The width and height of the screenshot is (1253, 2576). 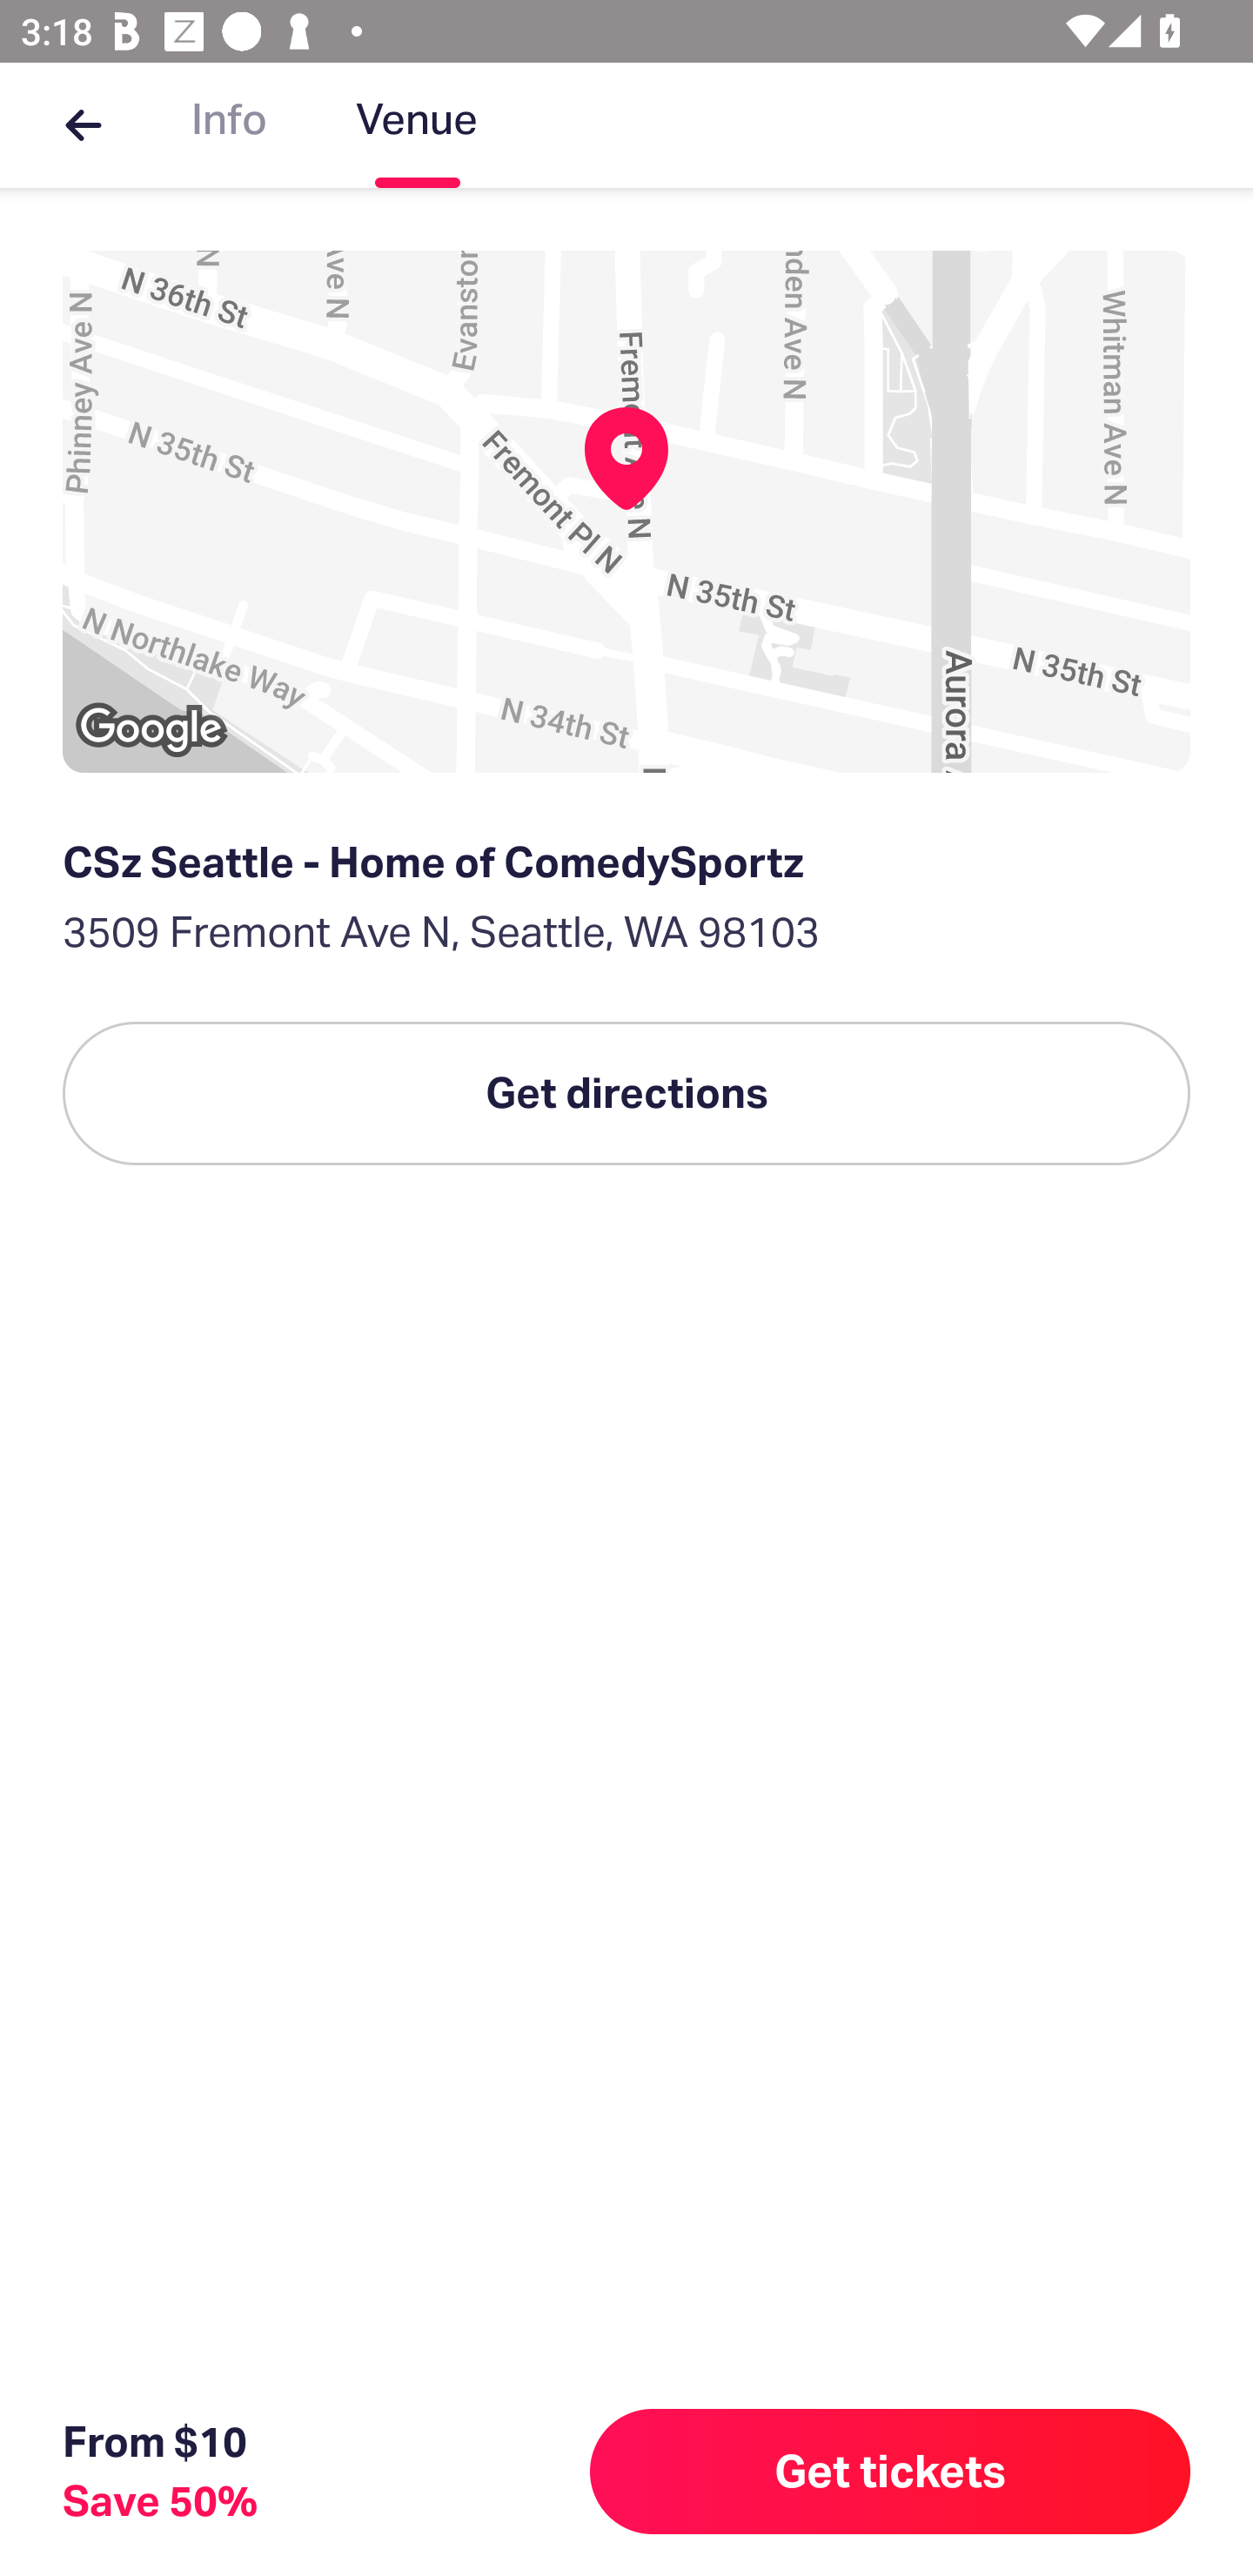 I want to click on Get directions, so click(x=626, y=1093).